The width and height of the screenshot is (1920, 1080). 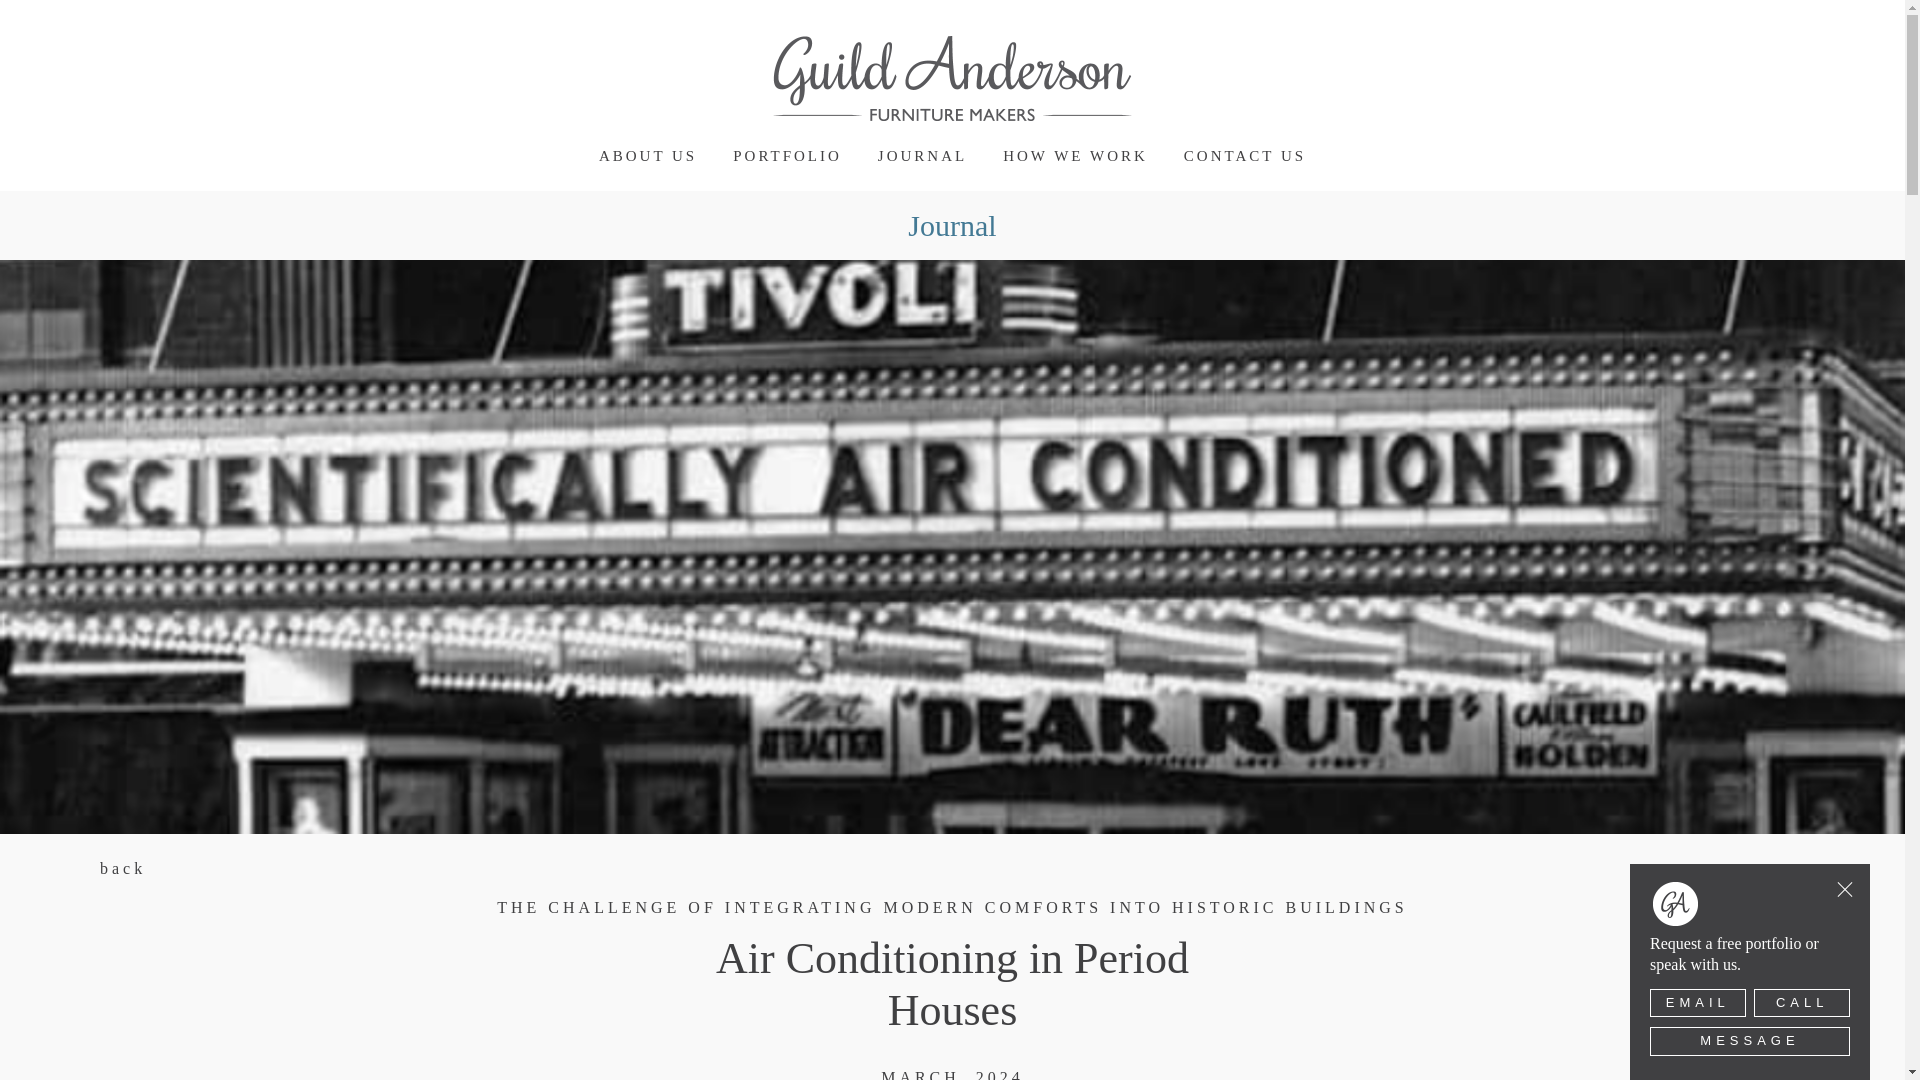 I want to click on PORTFOLIO, so click(x=788, y=156).